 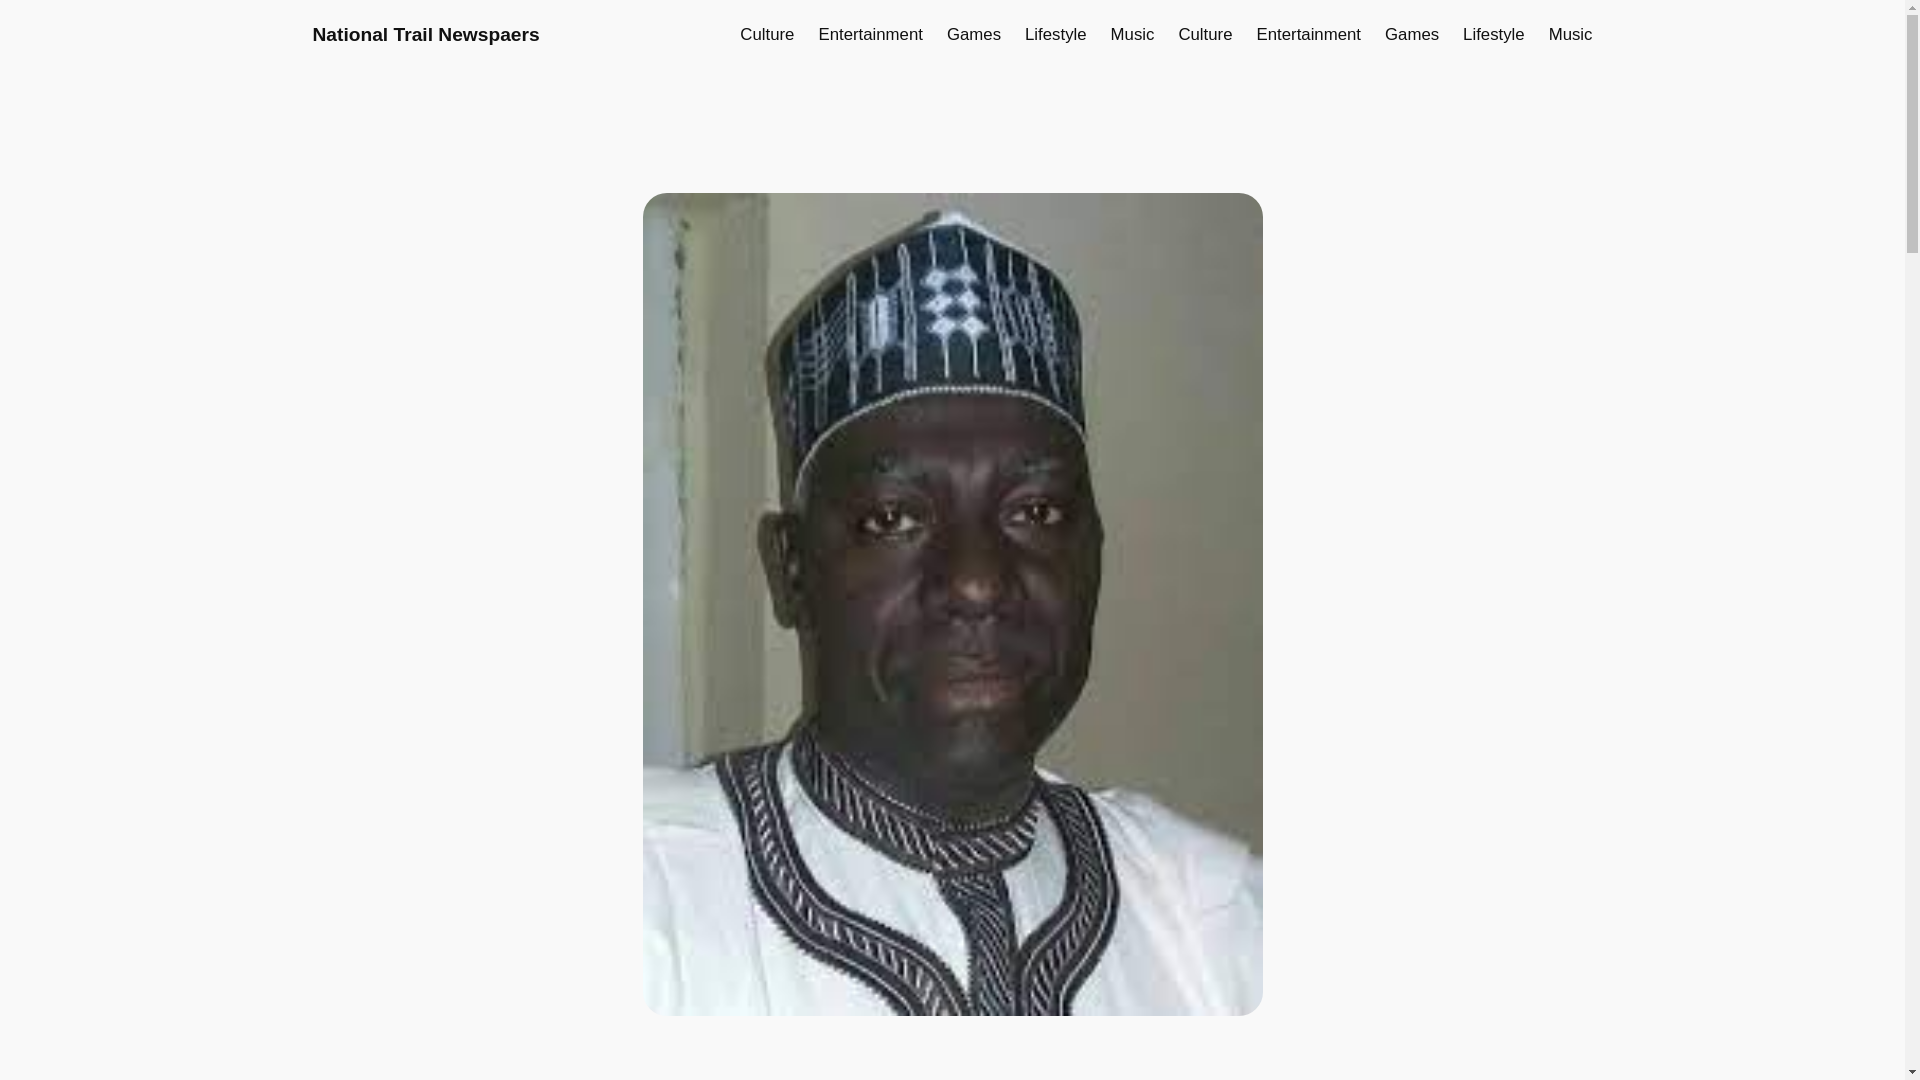 What do you see at coordinates (1056, 34) in the screenshot?
I see `Lifestyle` at bounding box center [1056, 34].